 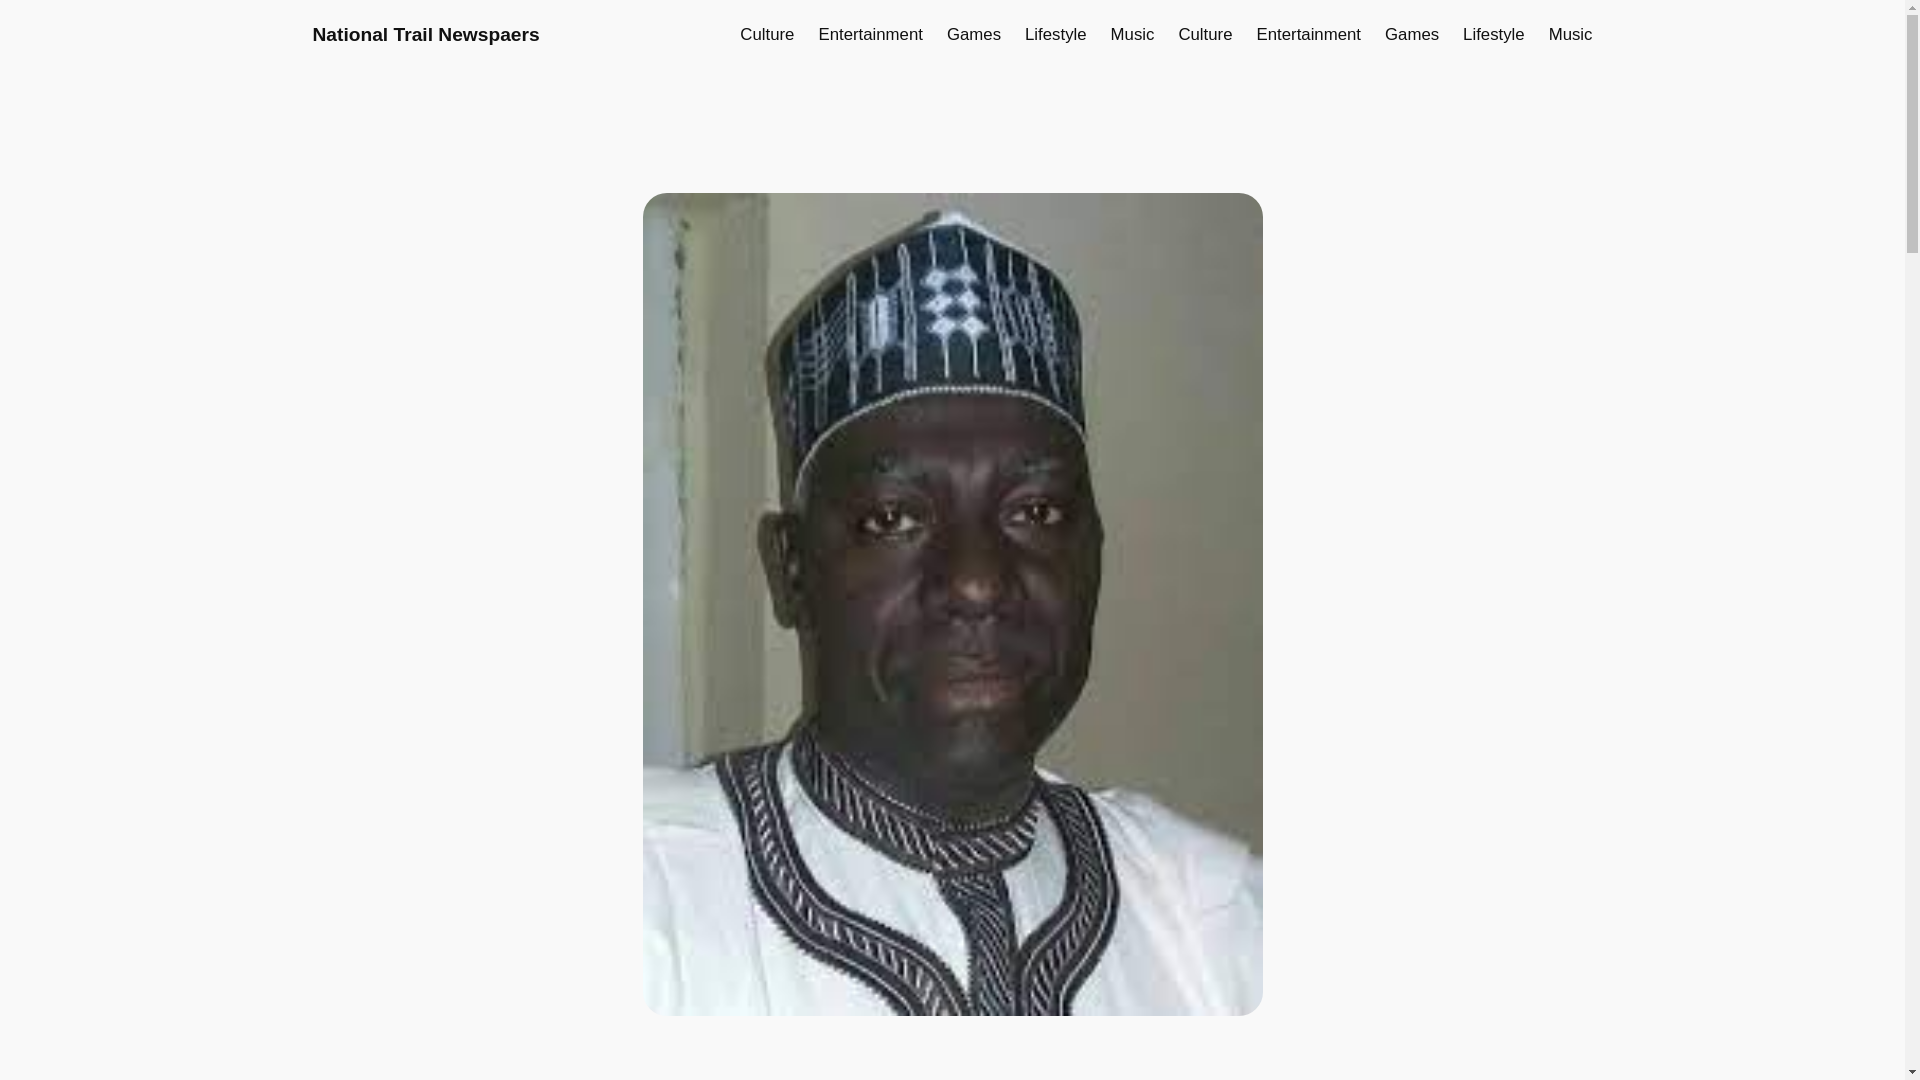 What do you see at coordinates (1056, 34) in the screenshot?
I see `Lifestyle` at bounding box center [1056, 34].